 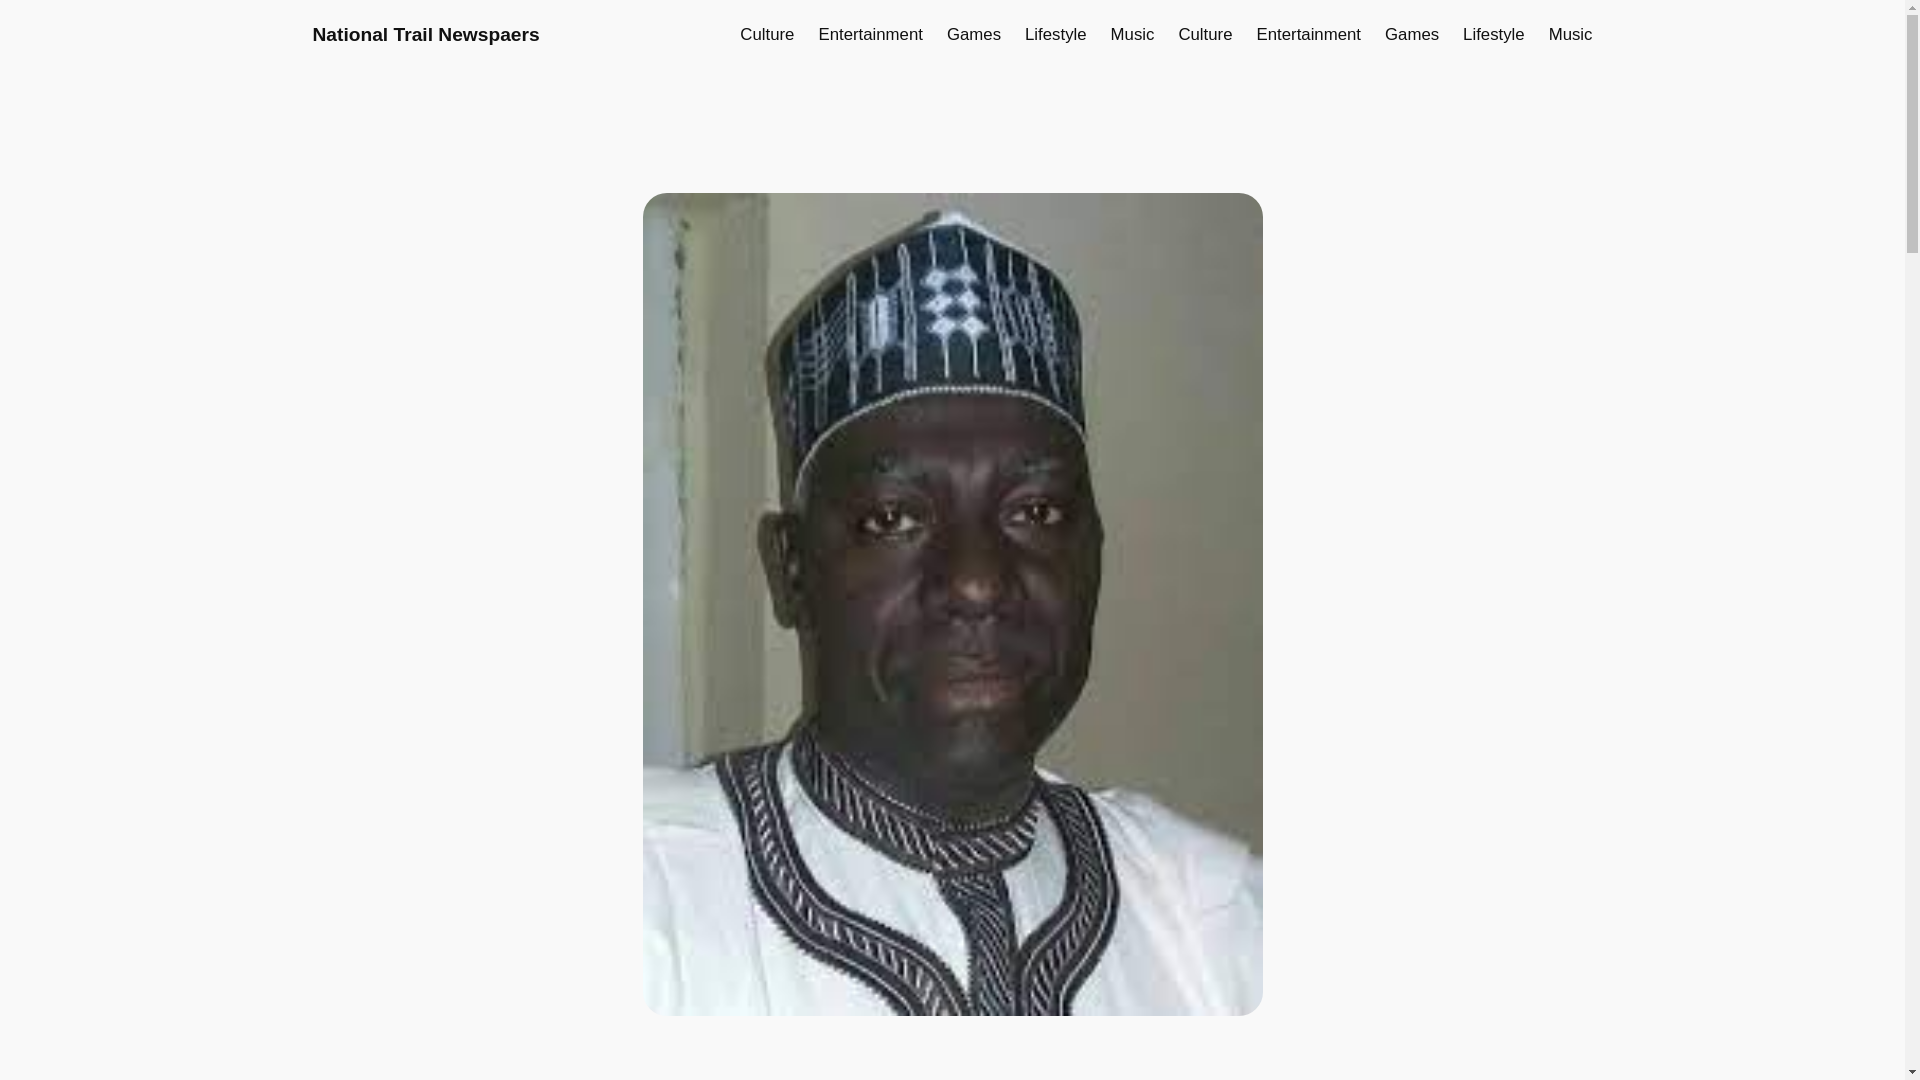 What do you see at coordinates (1056, 34) in the screenshot?
I see `Lifestyle` at bounding box center [1056, 34].